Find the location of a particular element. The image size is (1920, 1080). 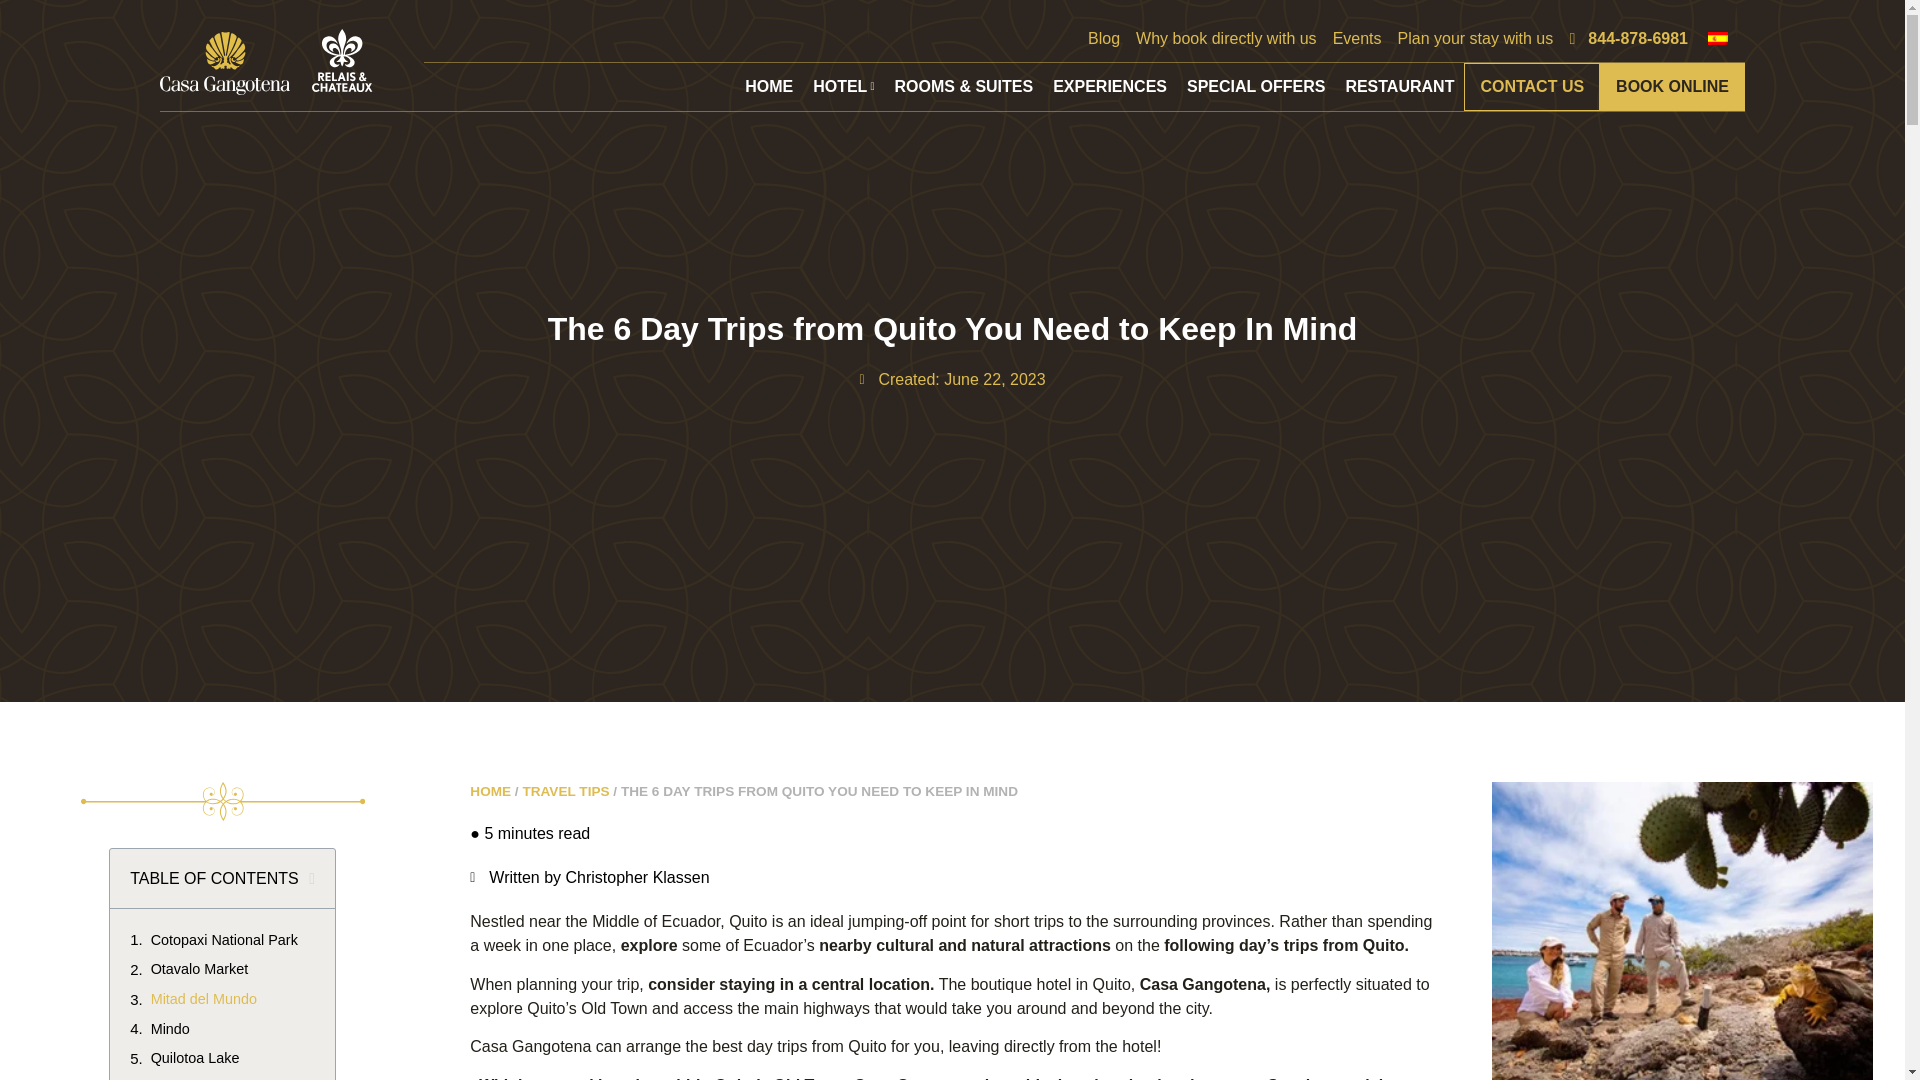

Plan your stay with us is located at coordinates (1475, 38).